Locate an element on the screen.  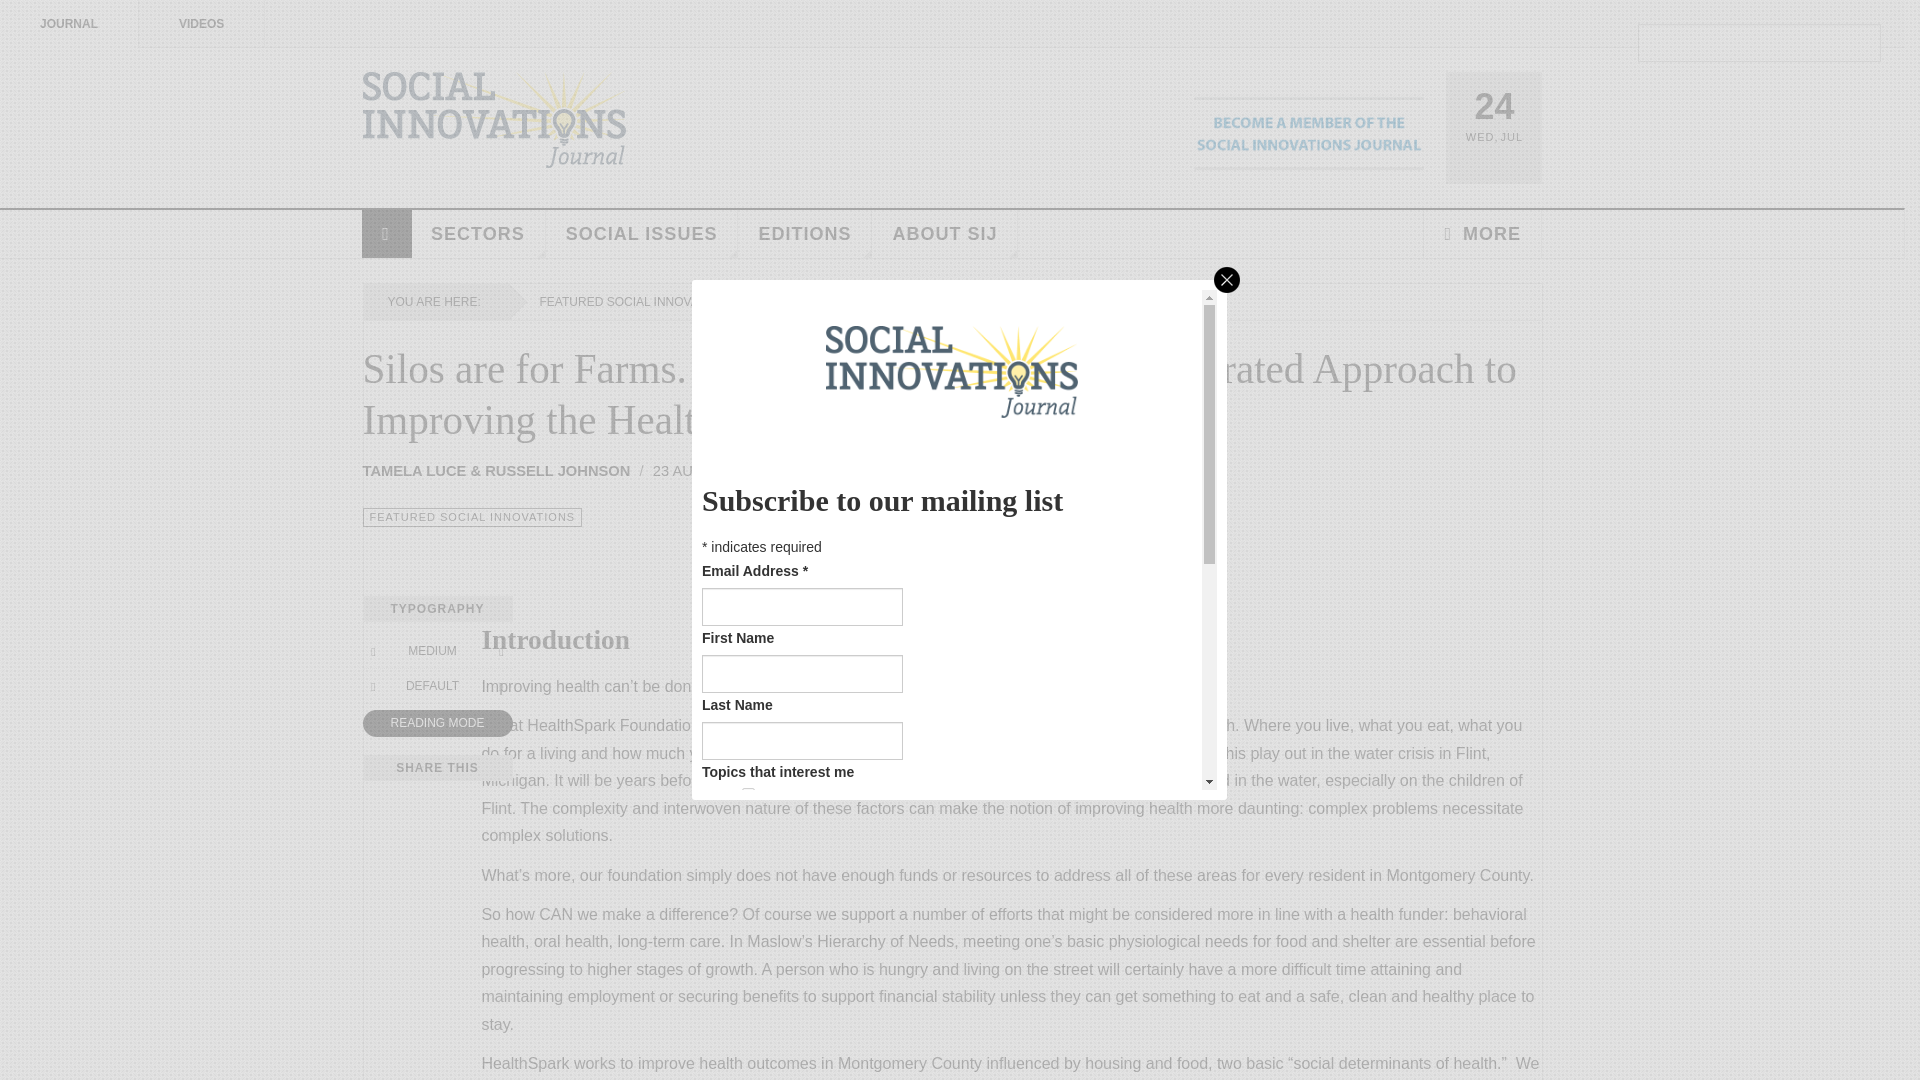
4 is located at coordinates (748, 852).